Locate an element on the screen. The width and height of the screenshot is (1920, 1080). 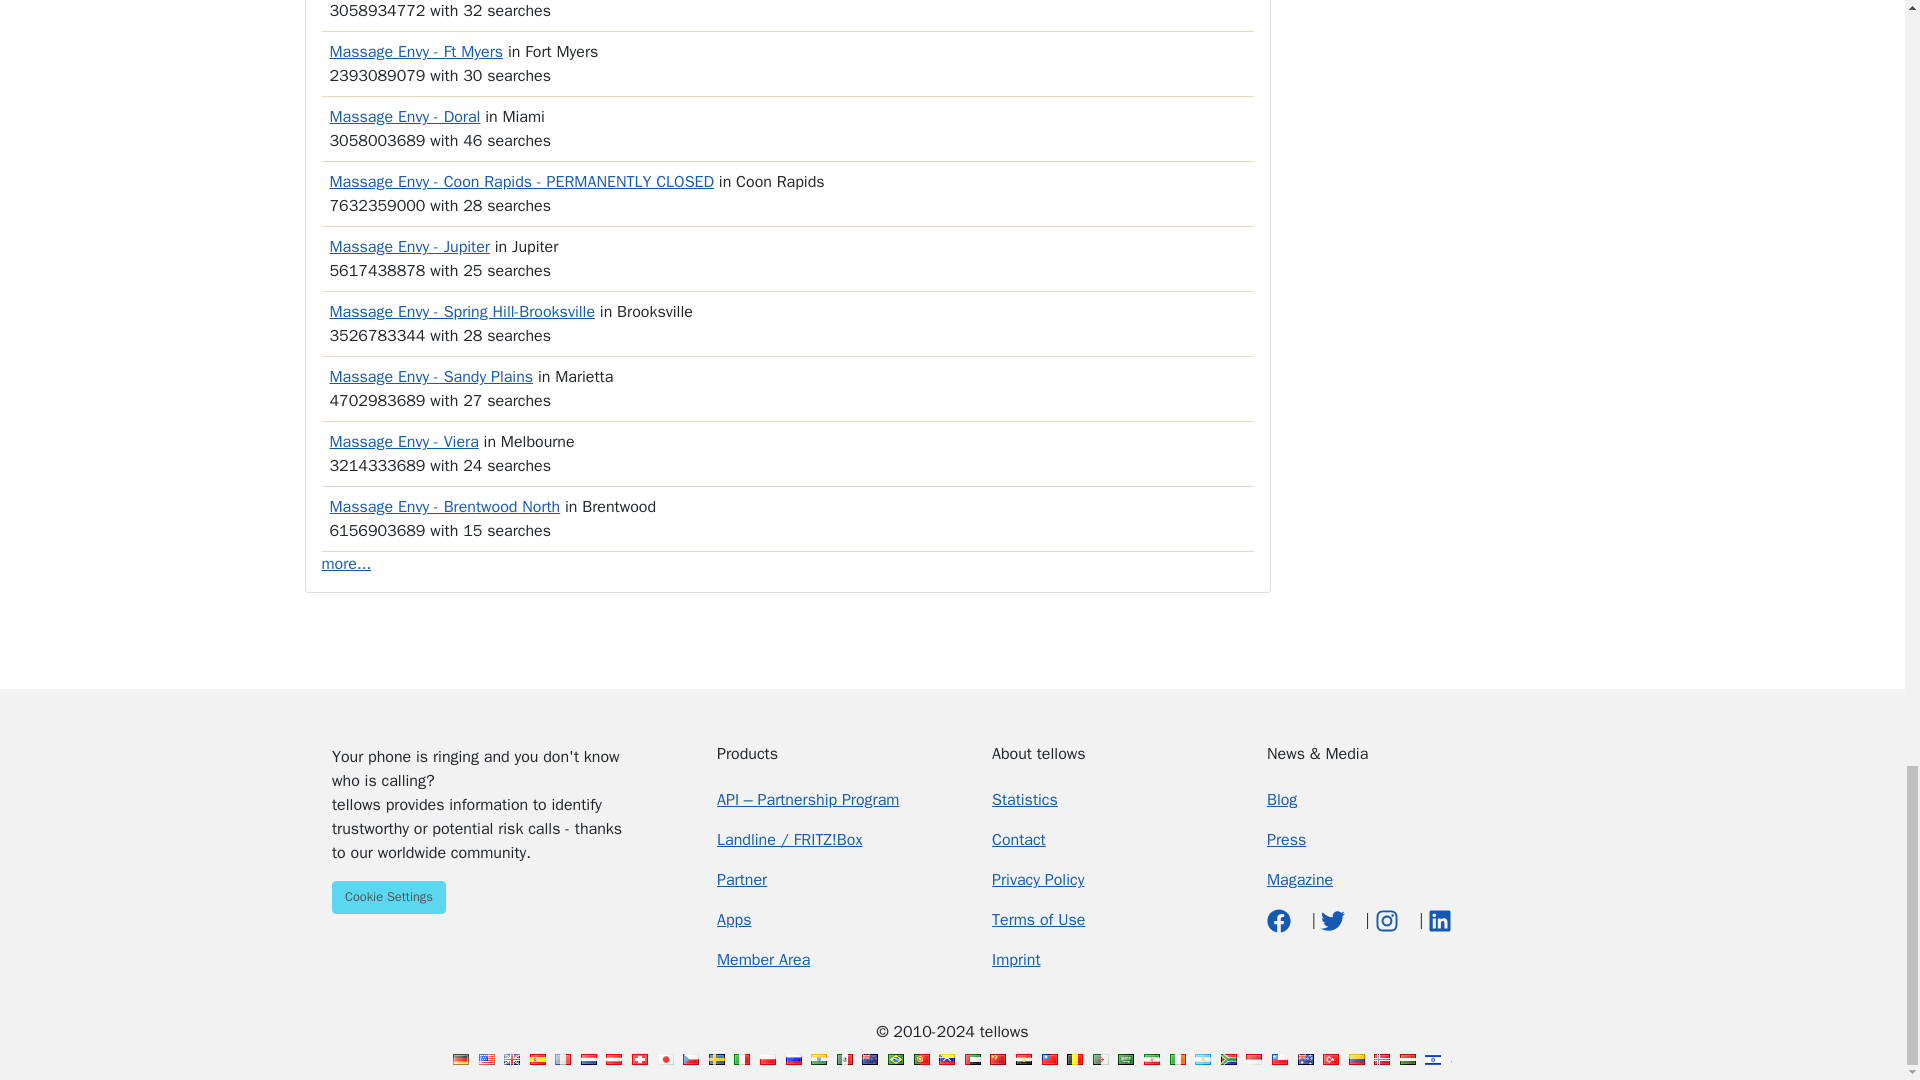
Blog is located at coordinates (1282, 800).